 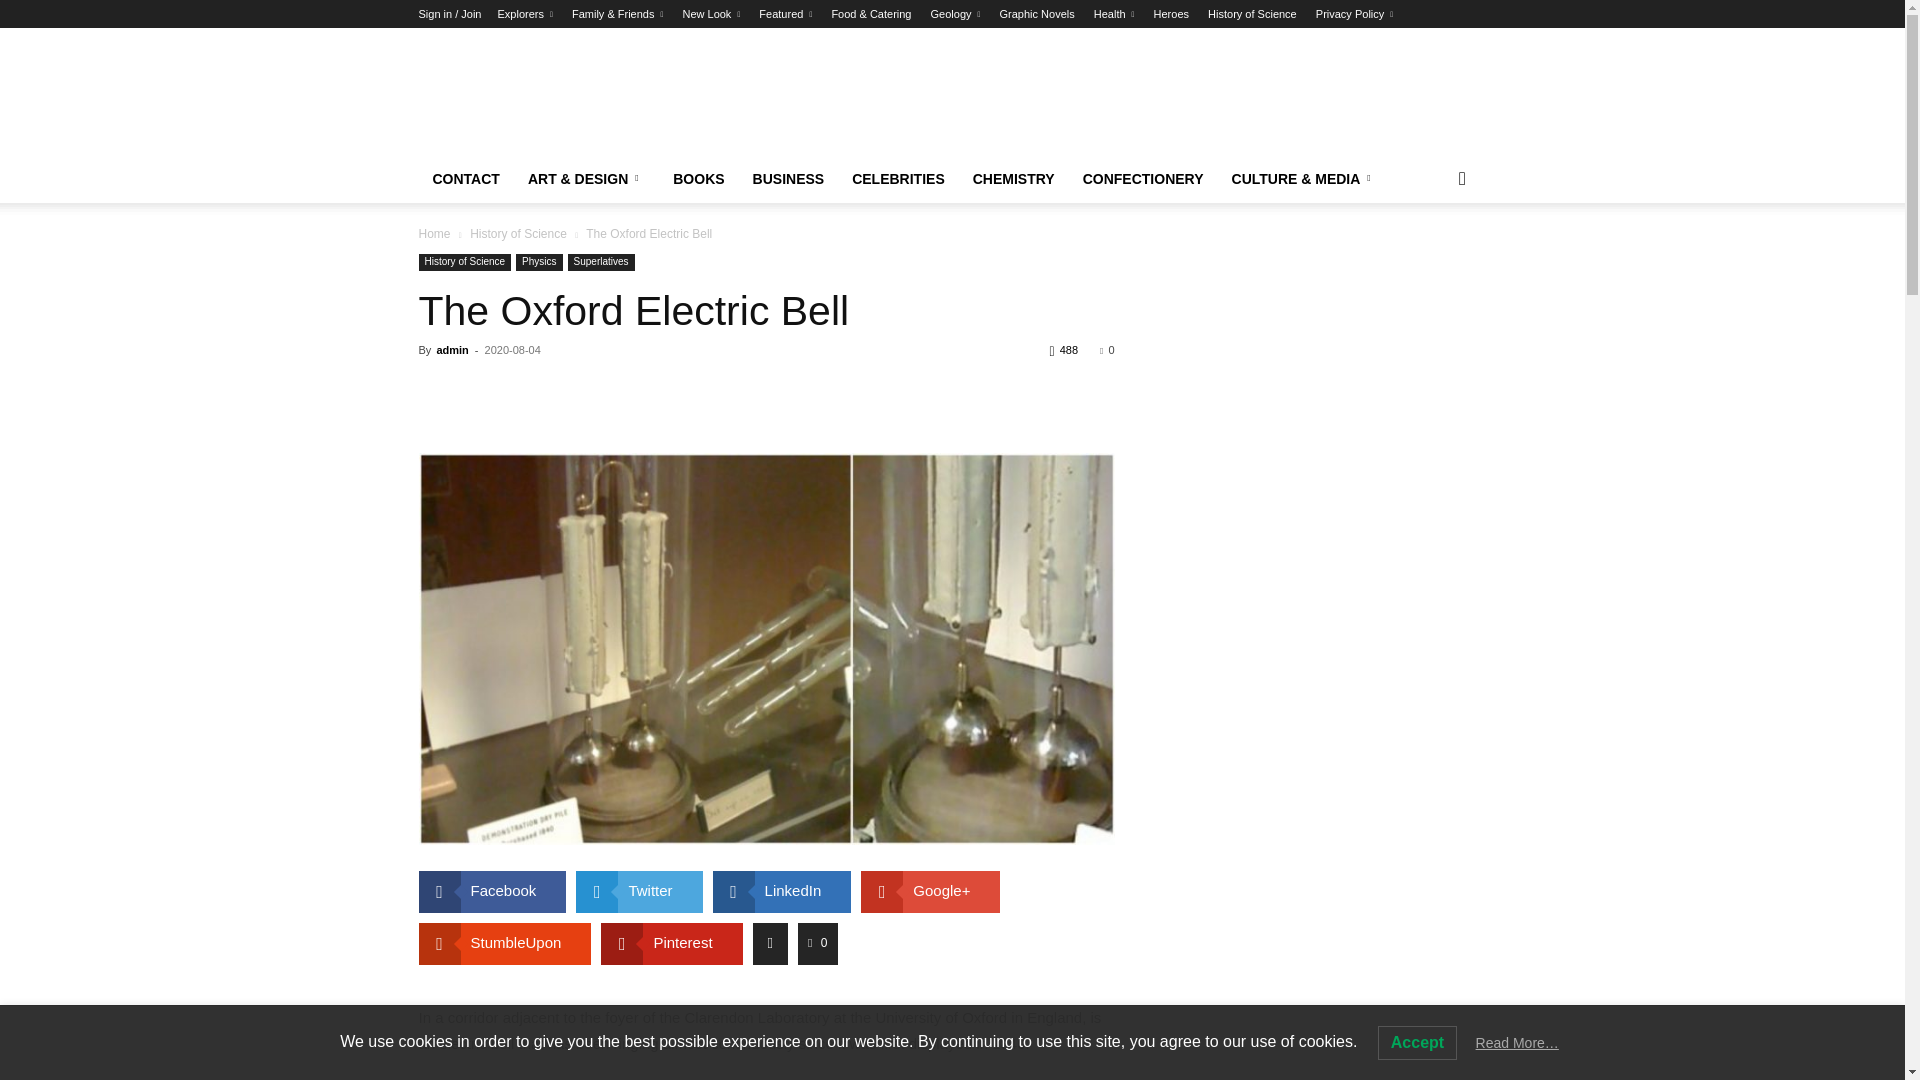 I want to click on Geology, so click(x=956, y=14).